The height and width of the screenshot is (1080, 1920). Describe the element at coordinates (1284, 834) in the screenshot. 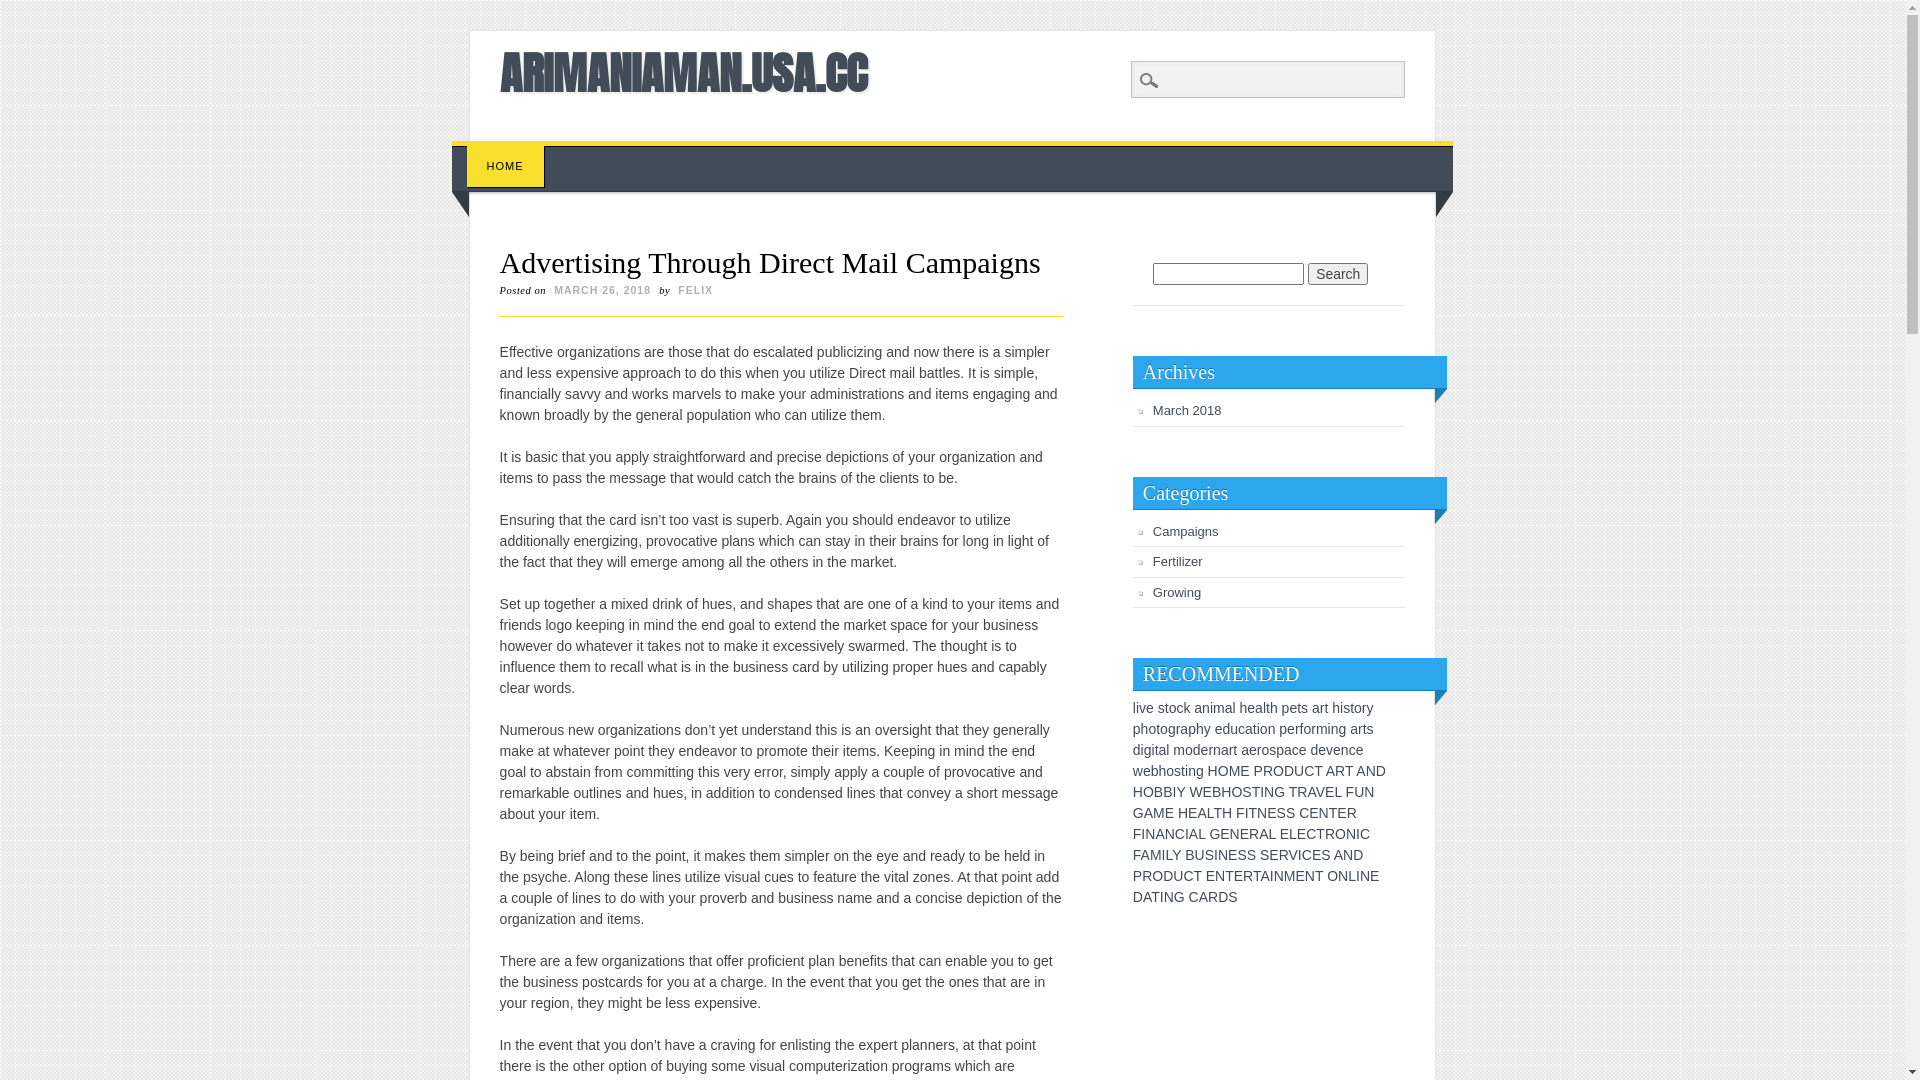

I see `E` at that location.